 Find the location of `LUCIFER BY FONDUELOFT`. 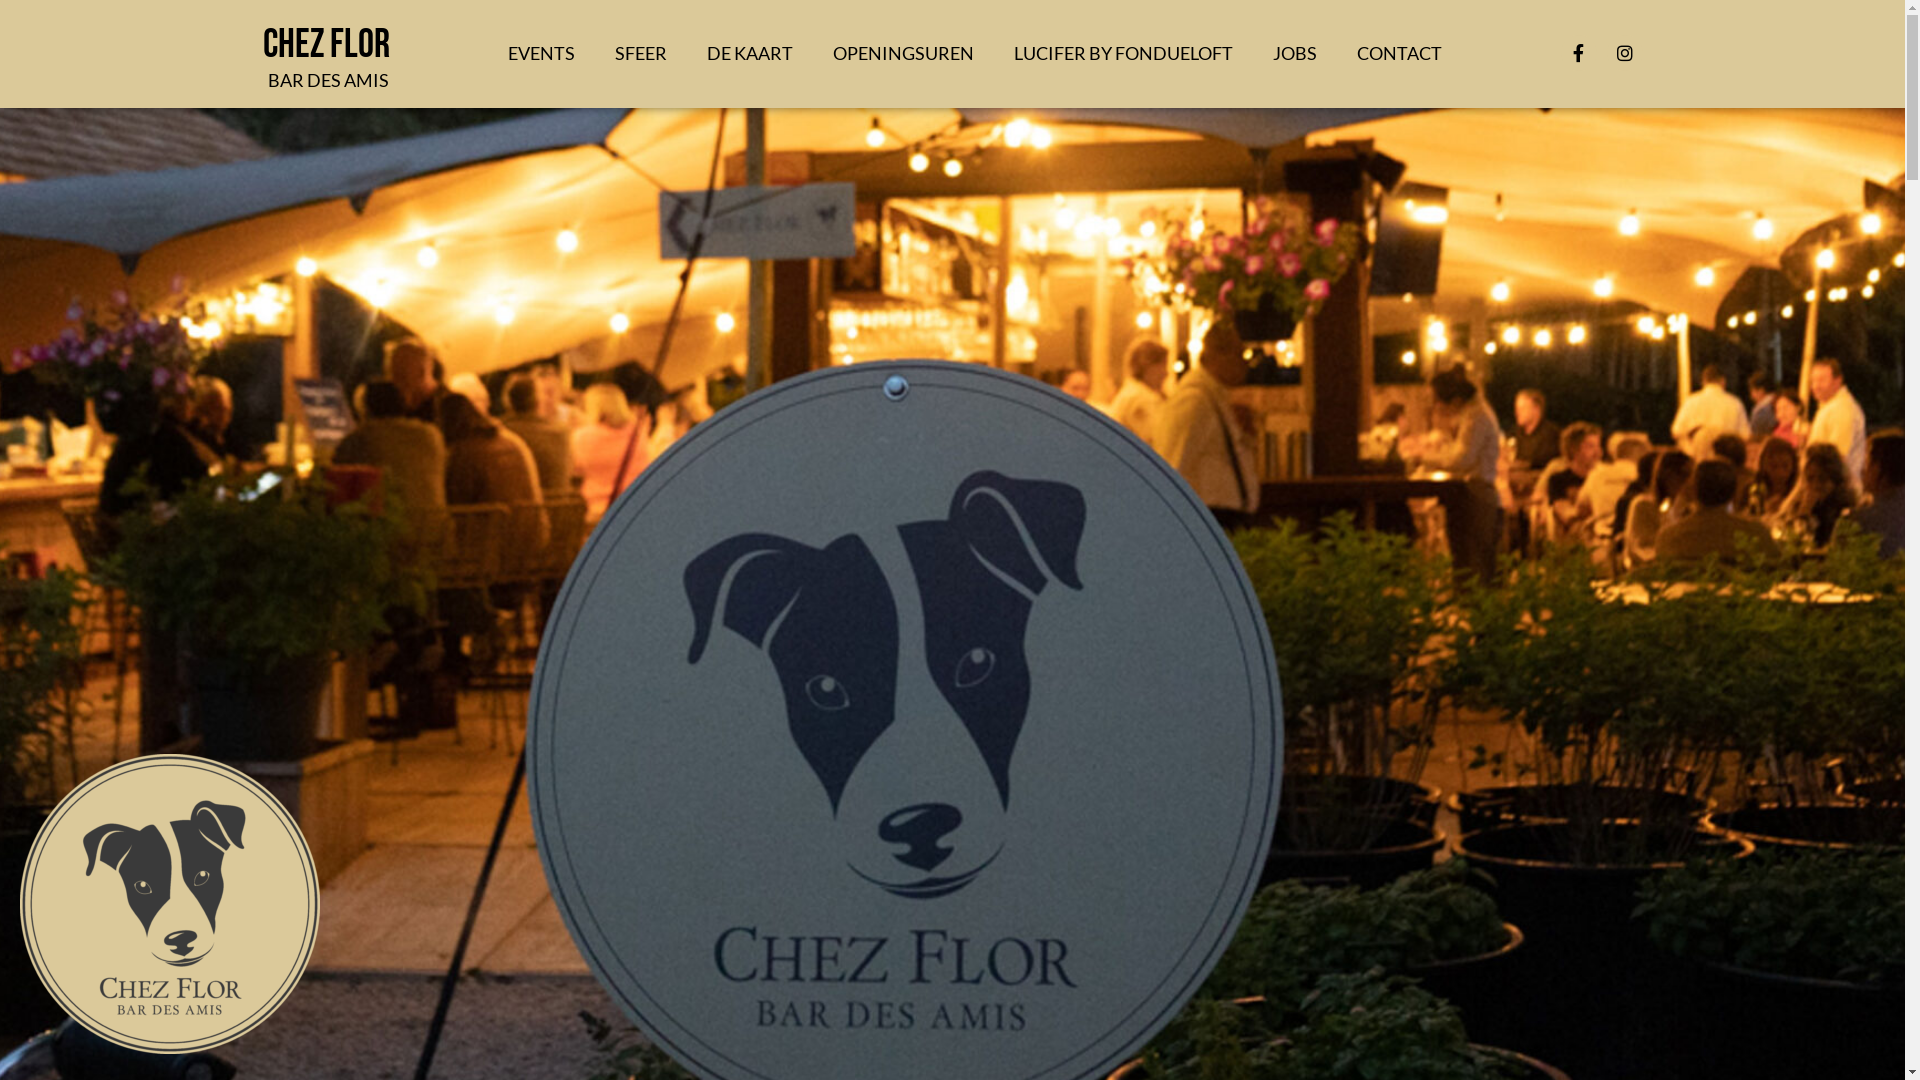

LUCIFER BY FONDUELOFT is located at coordinates (1123, 53).